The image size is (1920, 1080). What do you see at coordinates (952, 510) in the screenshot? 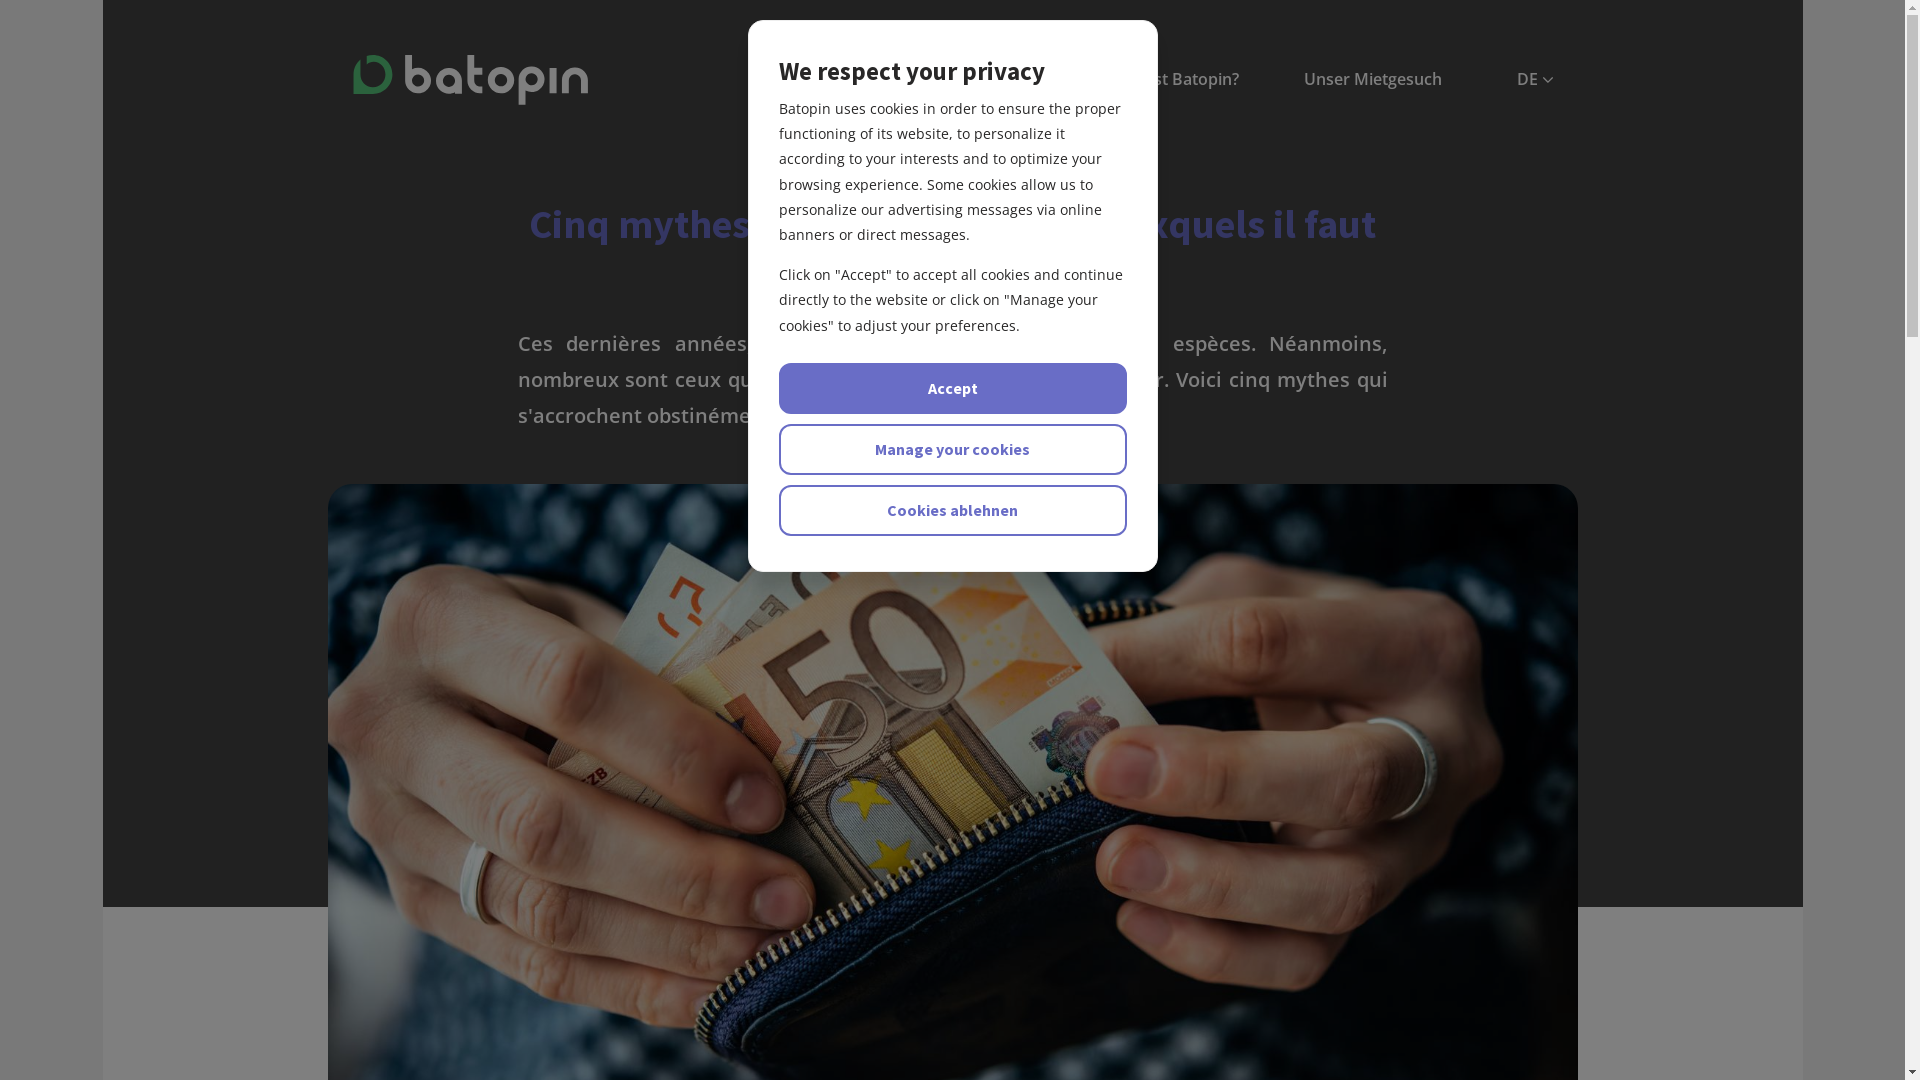
I see `Cookies ablehnen` at bounding box center [952, 510].